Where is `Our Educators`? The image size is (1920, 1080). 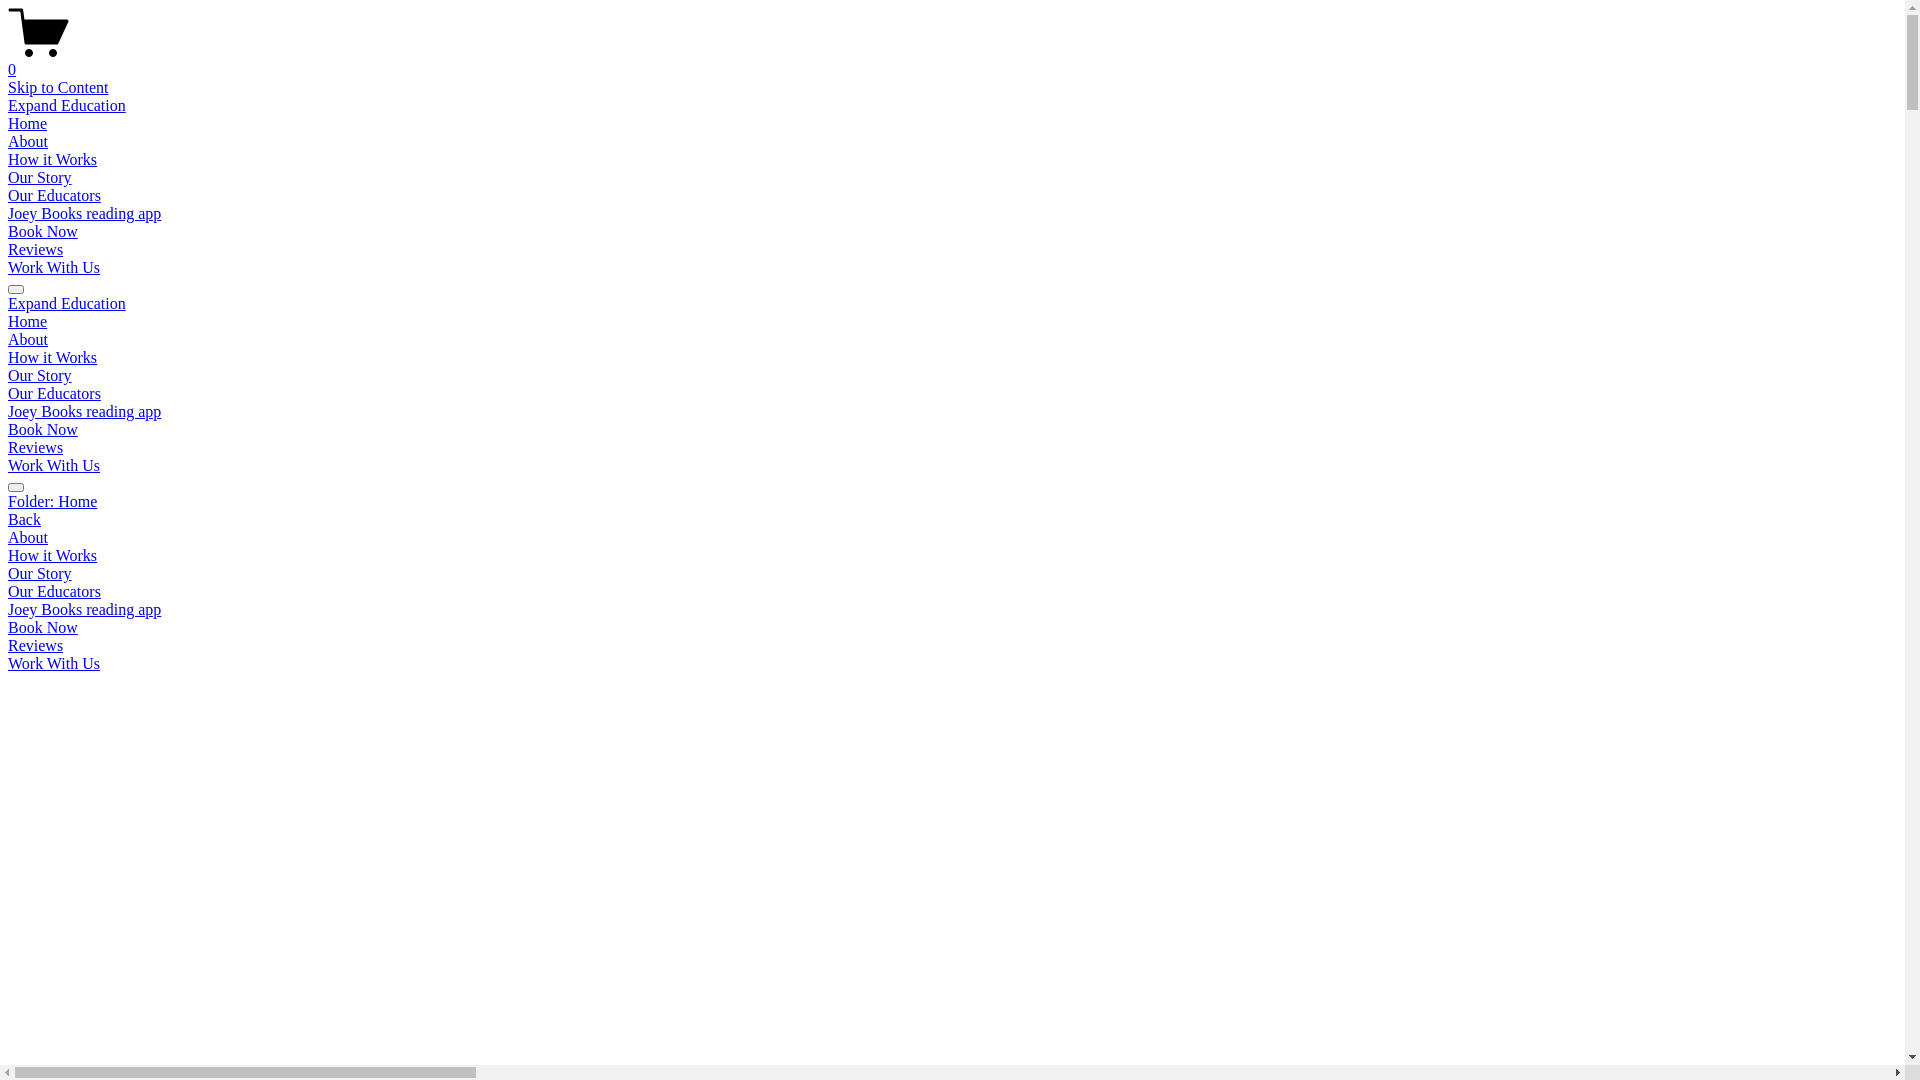 Our Educators is located at coordinates (54, 393).